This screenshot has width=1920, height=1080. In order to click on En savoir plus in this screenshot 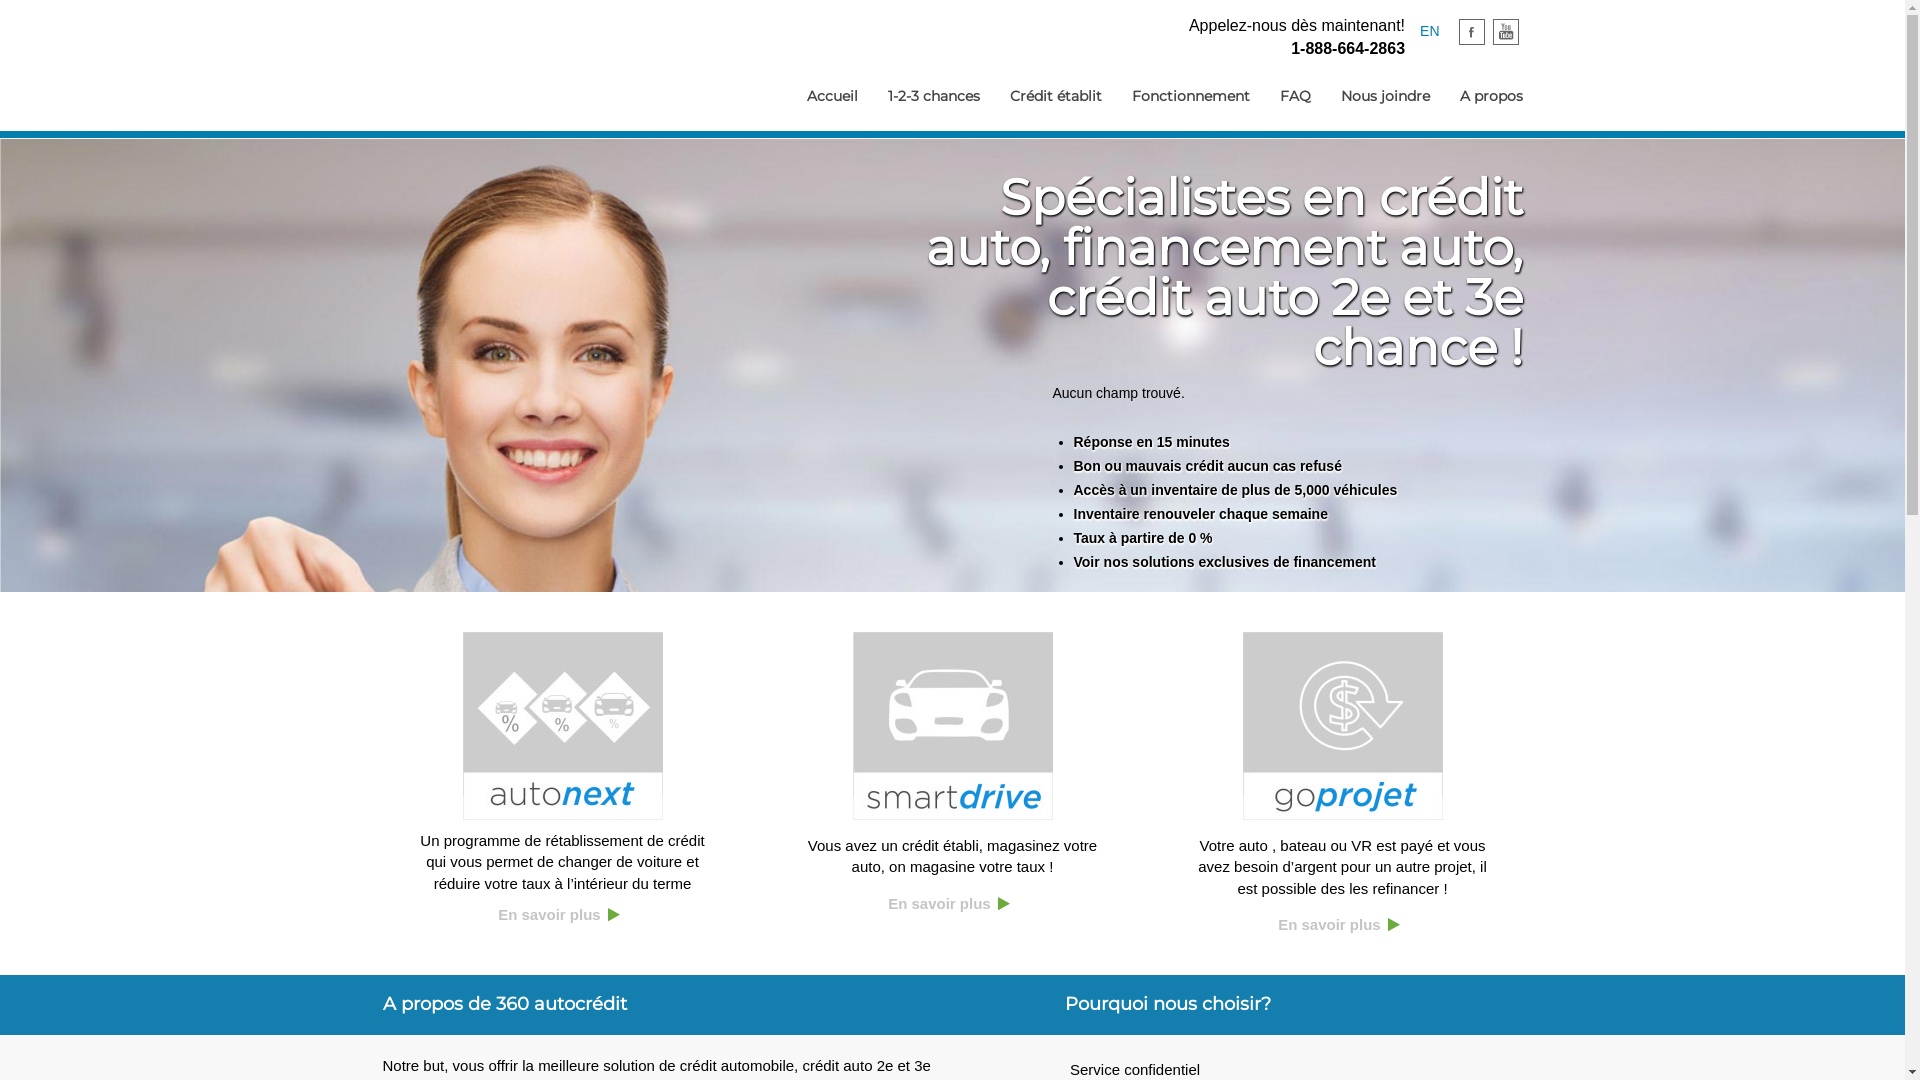, I will do `click(550, 914)`.